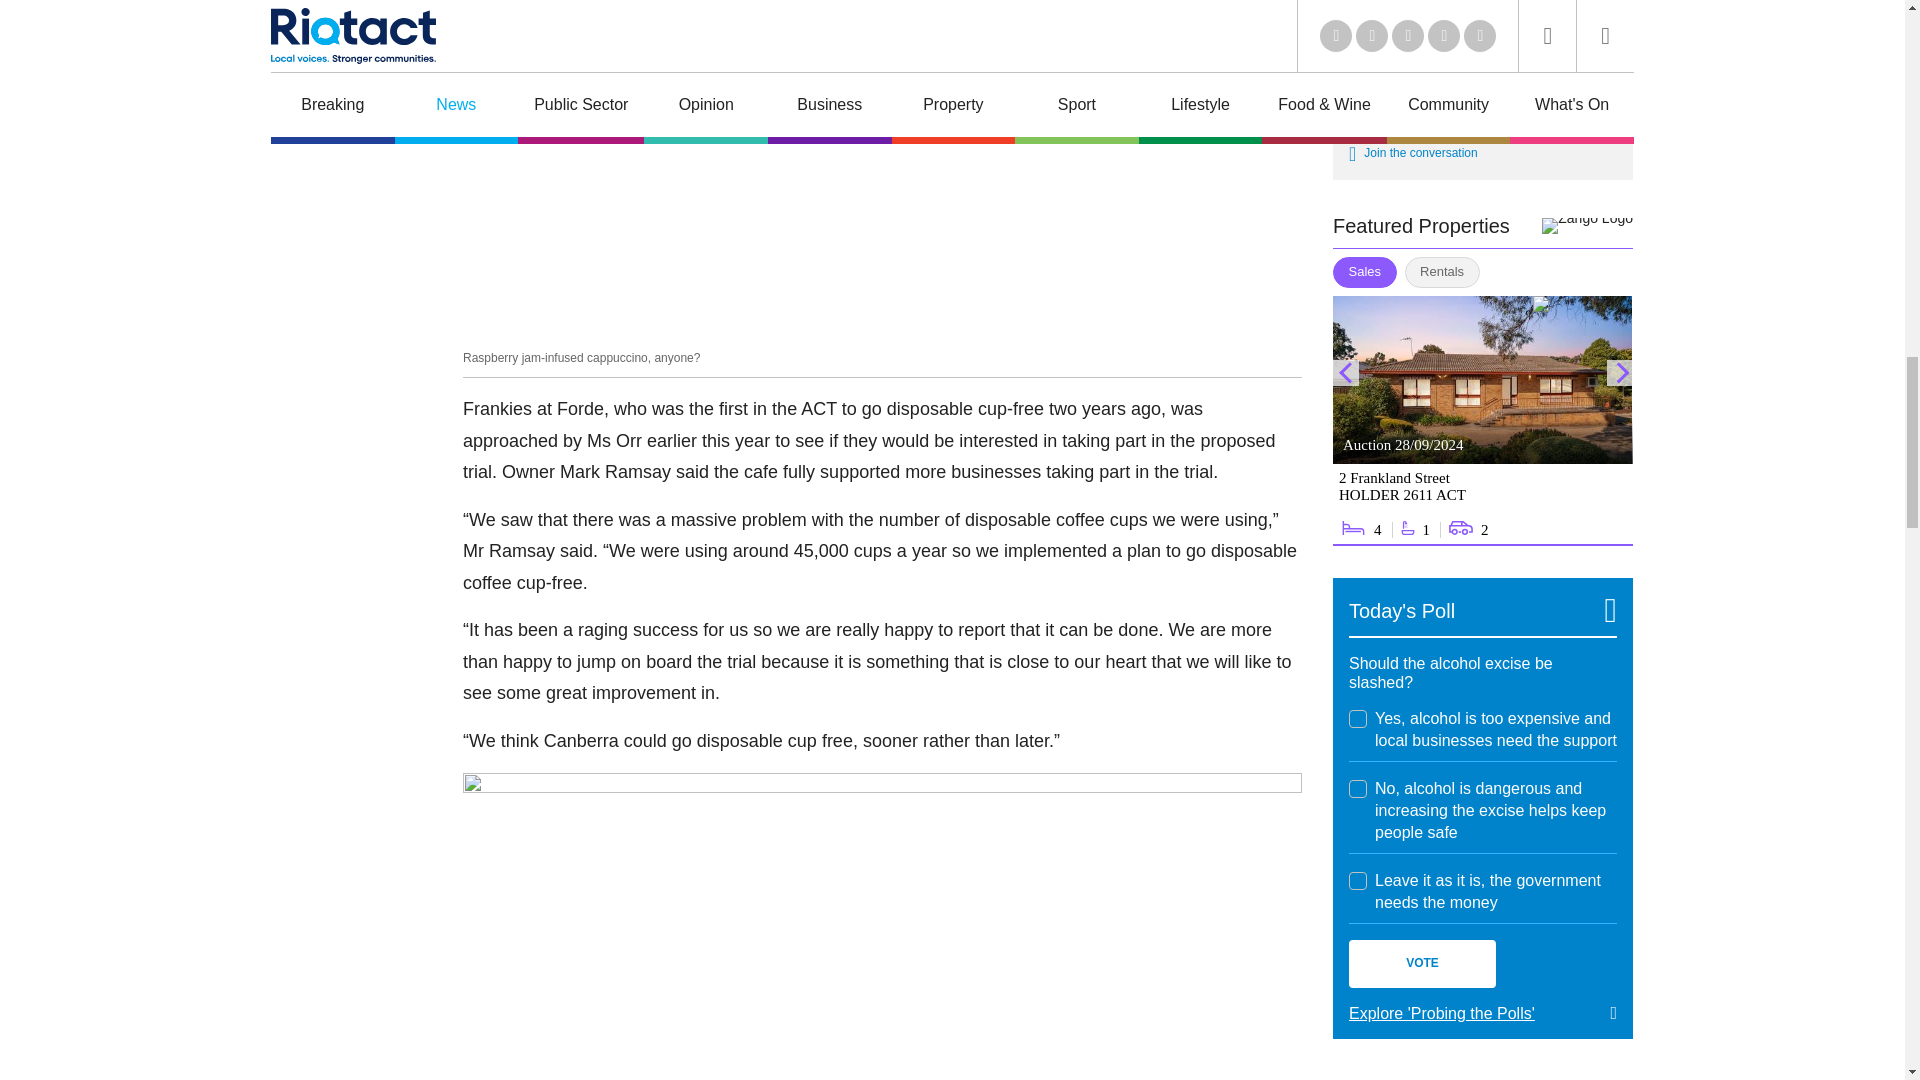 The height and width of the screenshot is (1080, 1920). I want to click on Zango, so click(1587, 226).